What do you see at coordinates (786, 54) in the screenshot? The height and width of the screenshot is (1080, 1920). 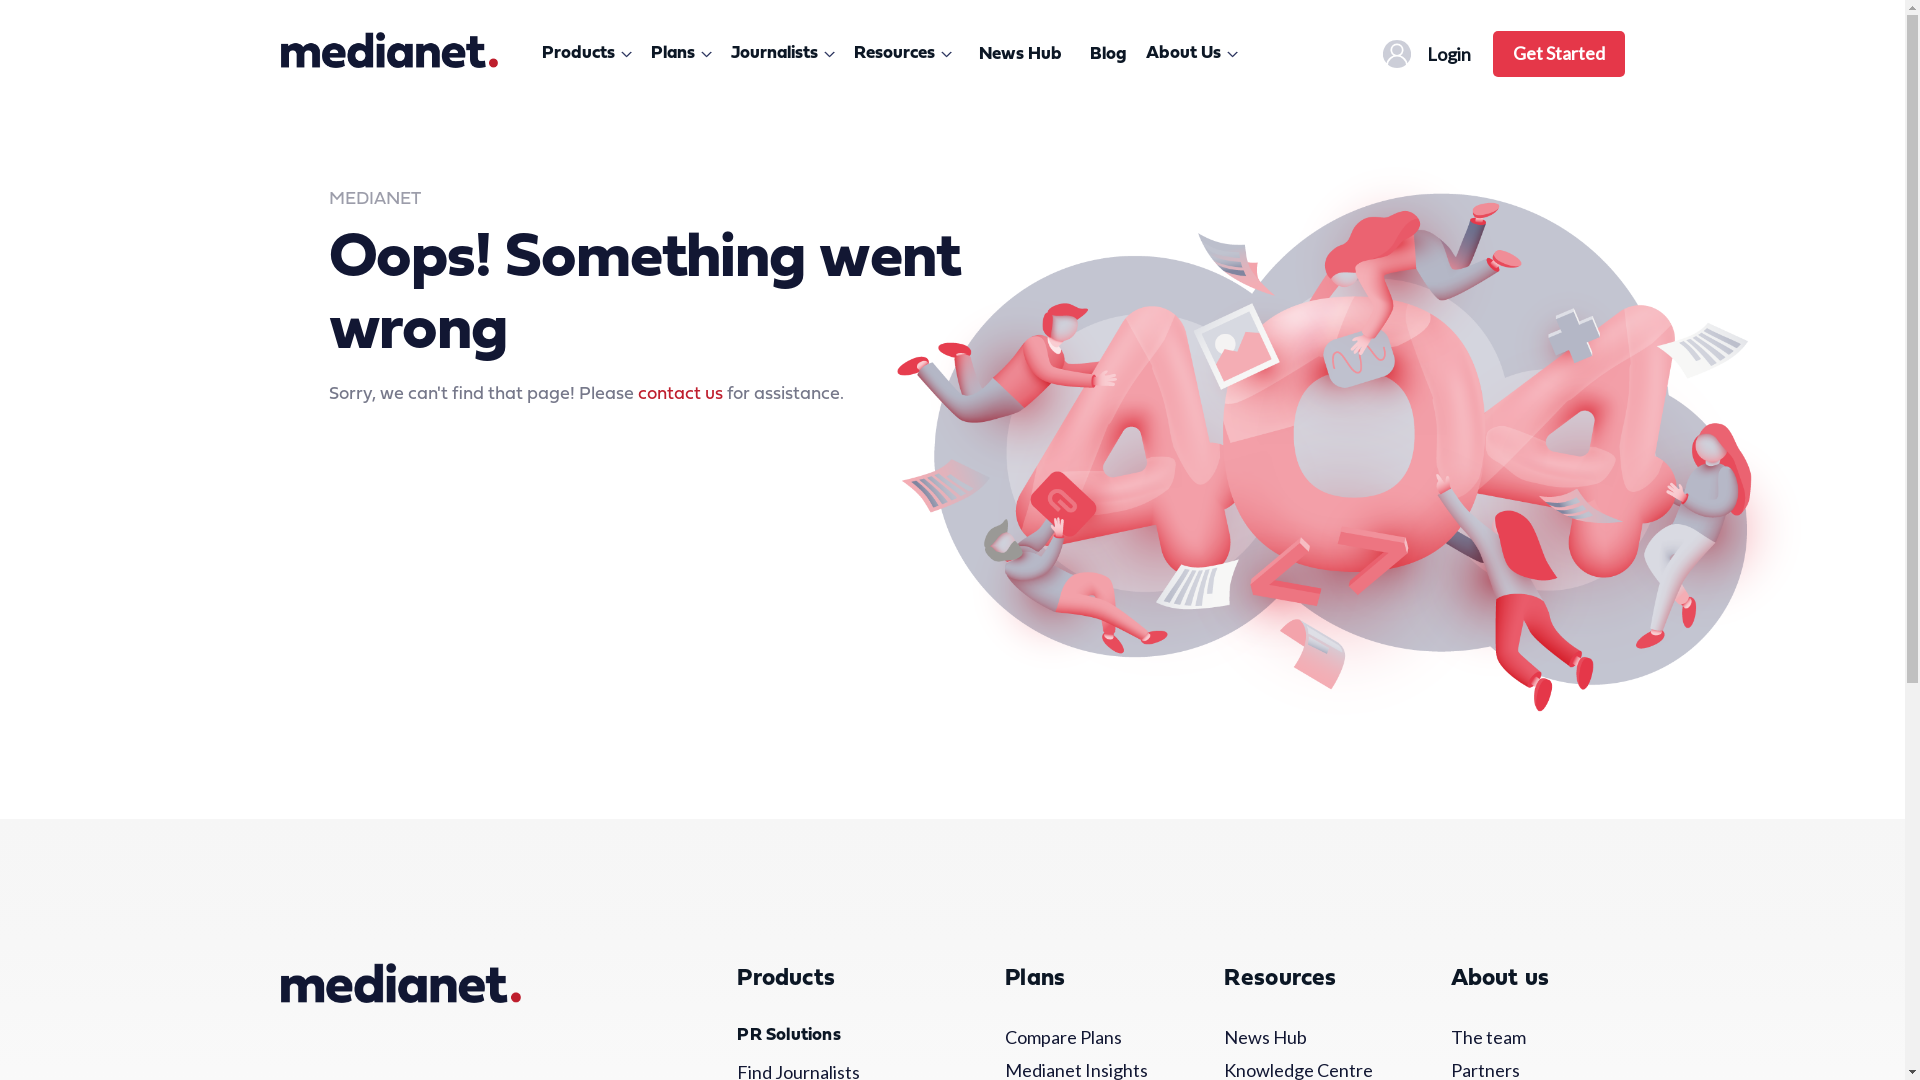 I see `Journalists` at bounding box center [786, 54].